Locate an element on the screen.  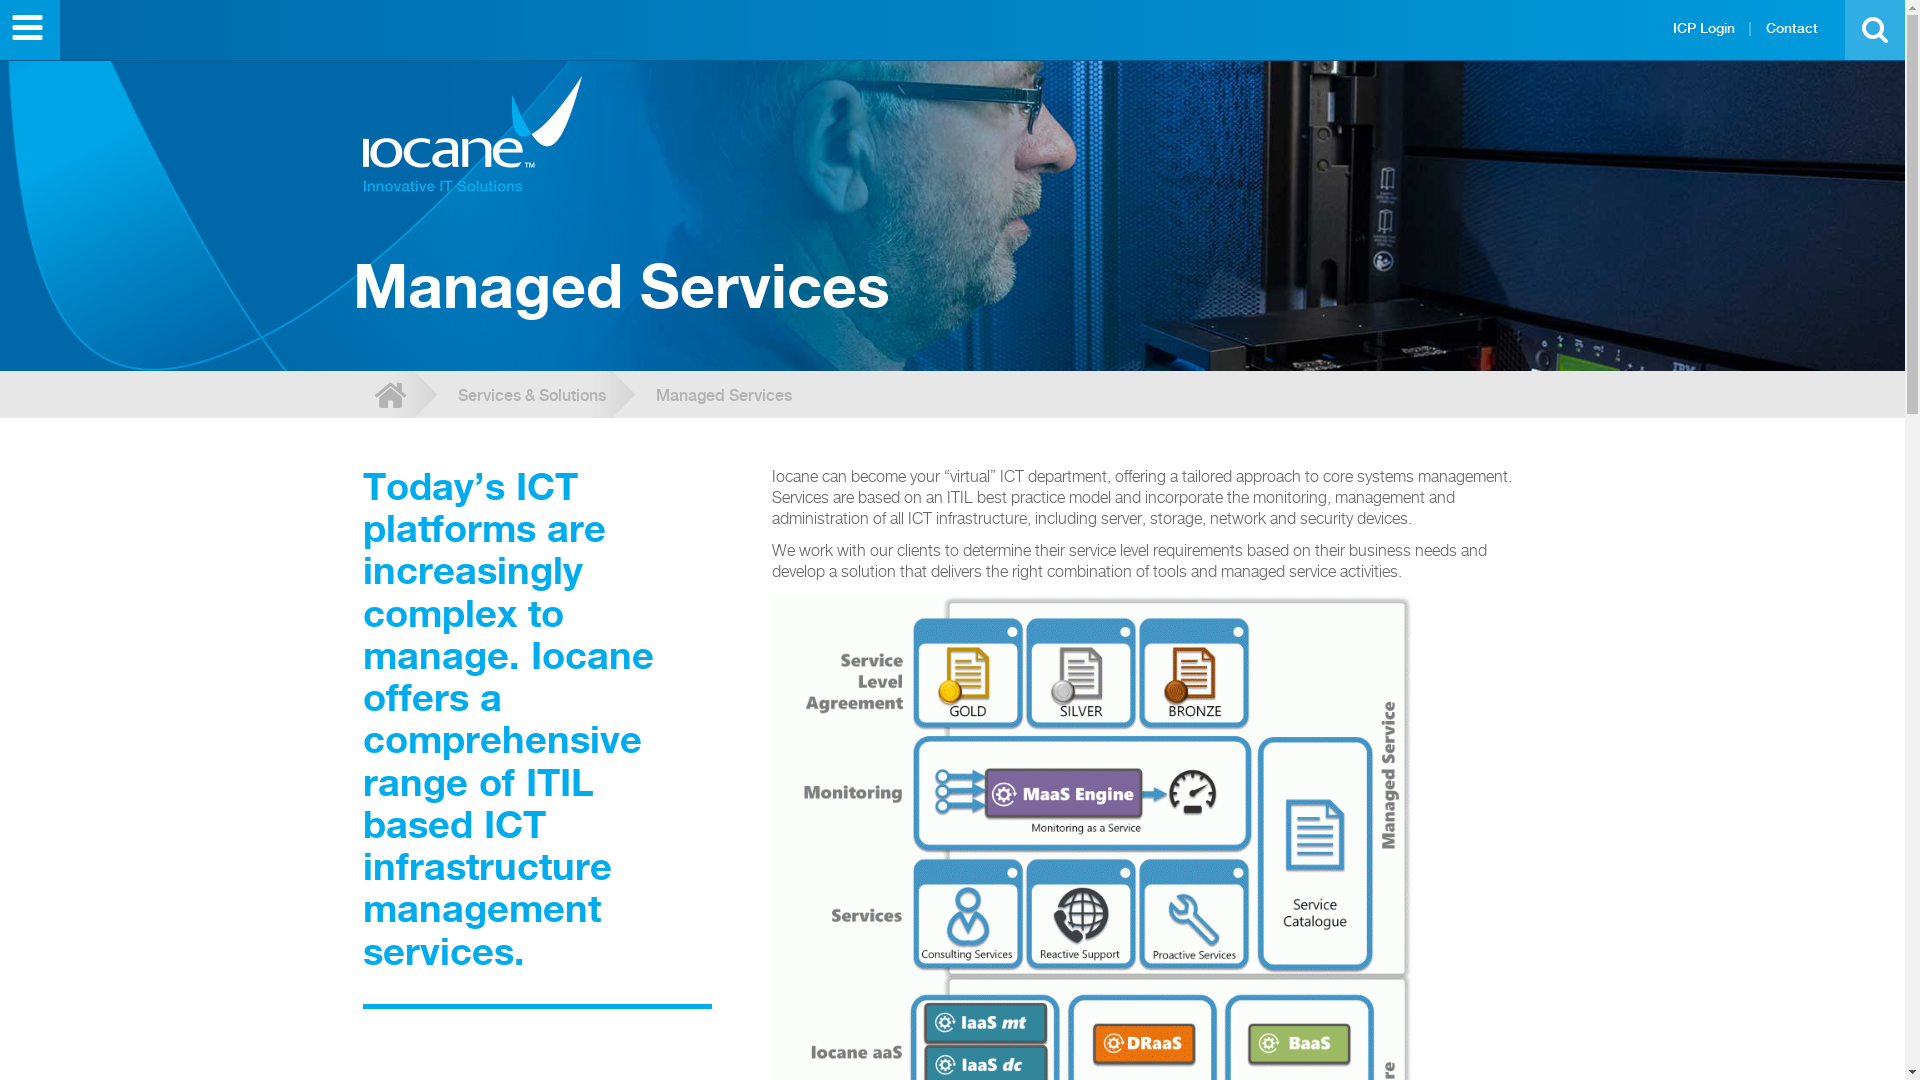
Contact is located at coordinates (1792, 28).